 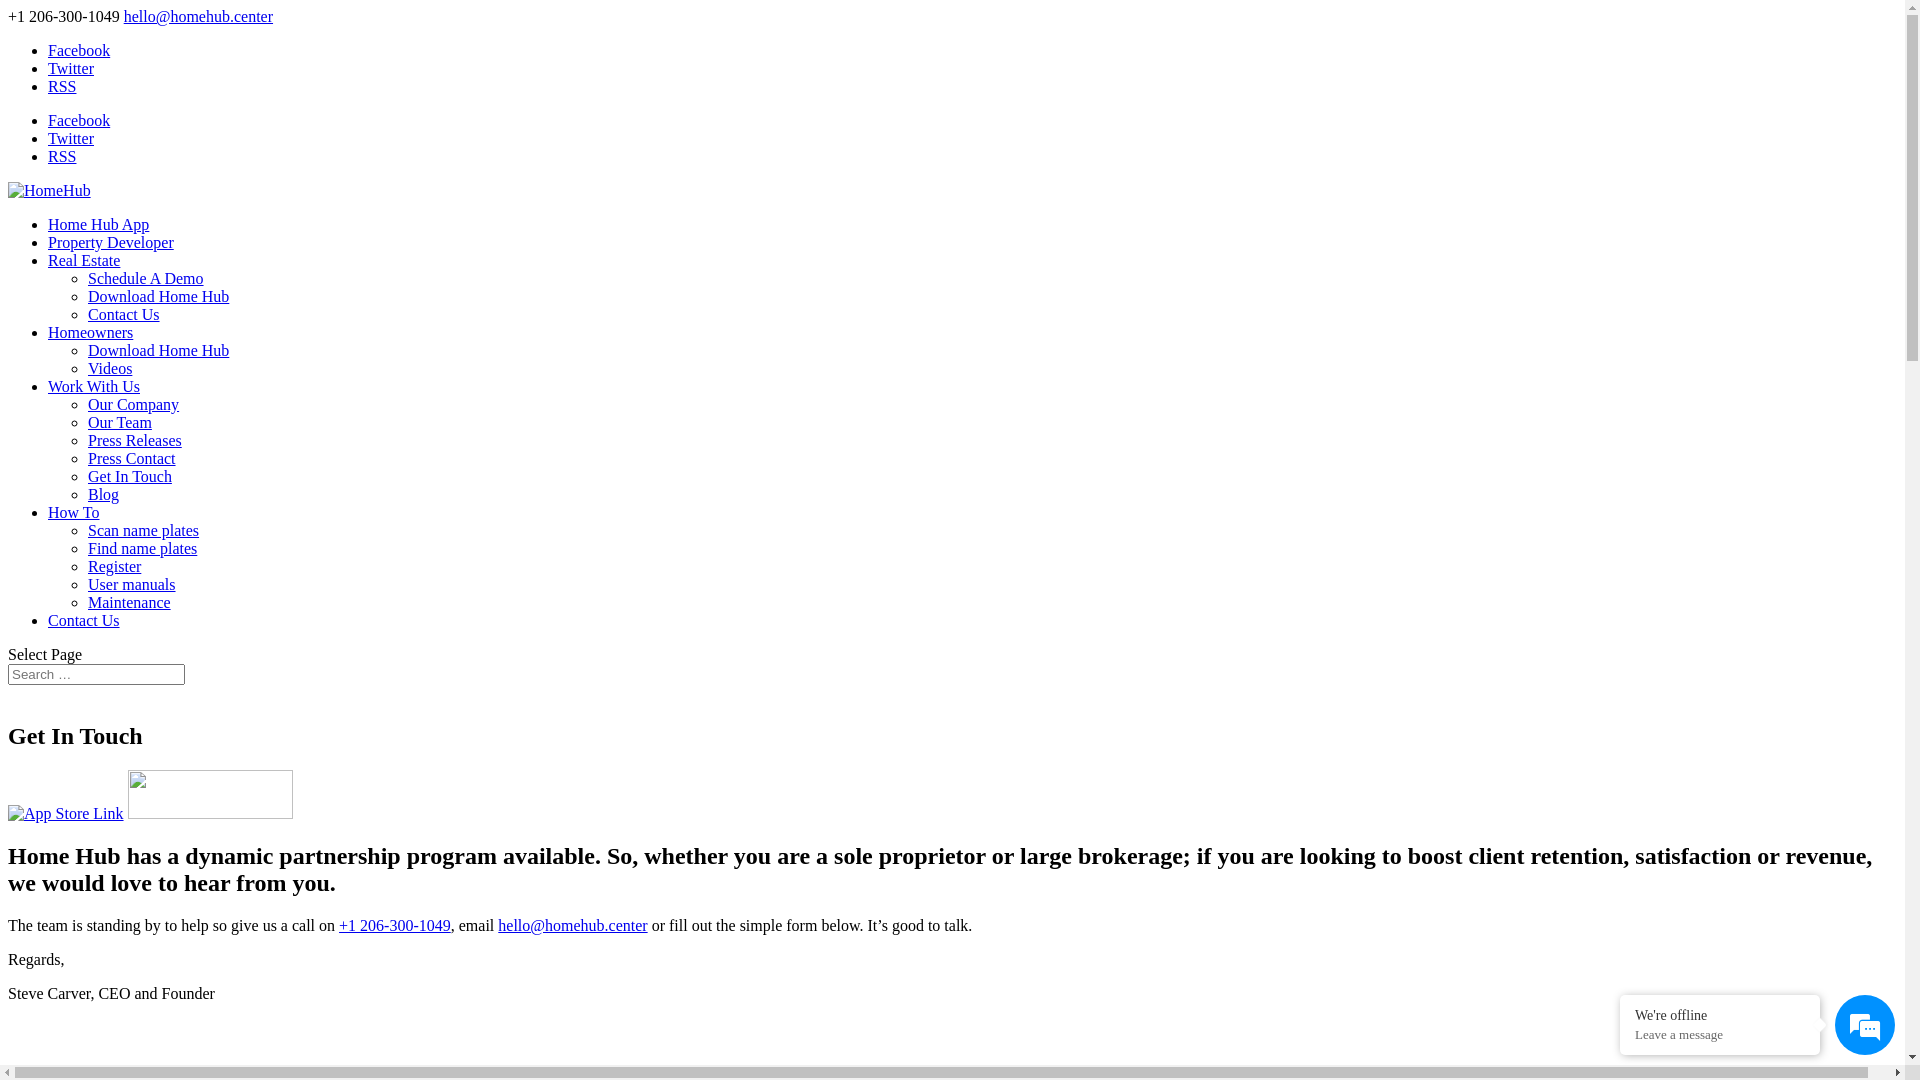 What do you see at coordinates (395, 926) in the screenshot?
I see `+1 206-300-1049` at bounding box center [395, 926].